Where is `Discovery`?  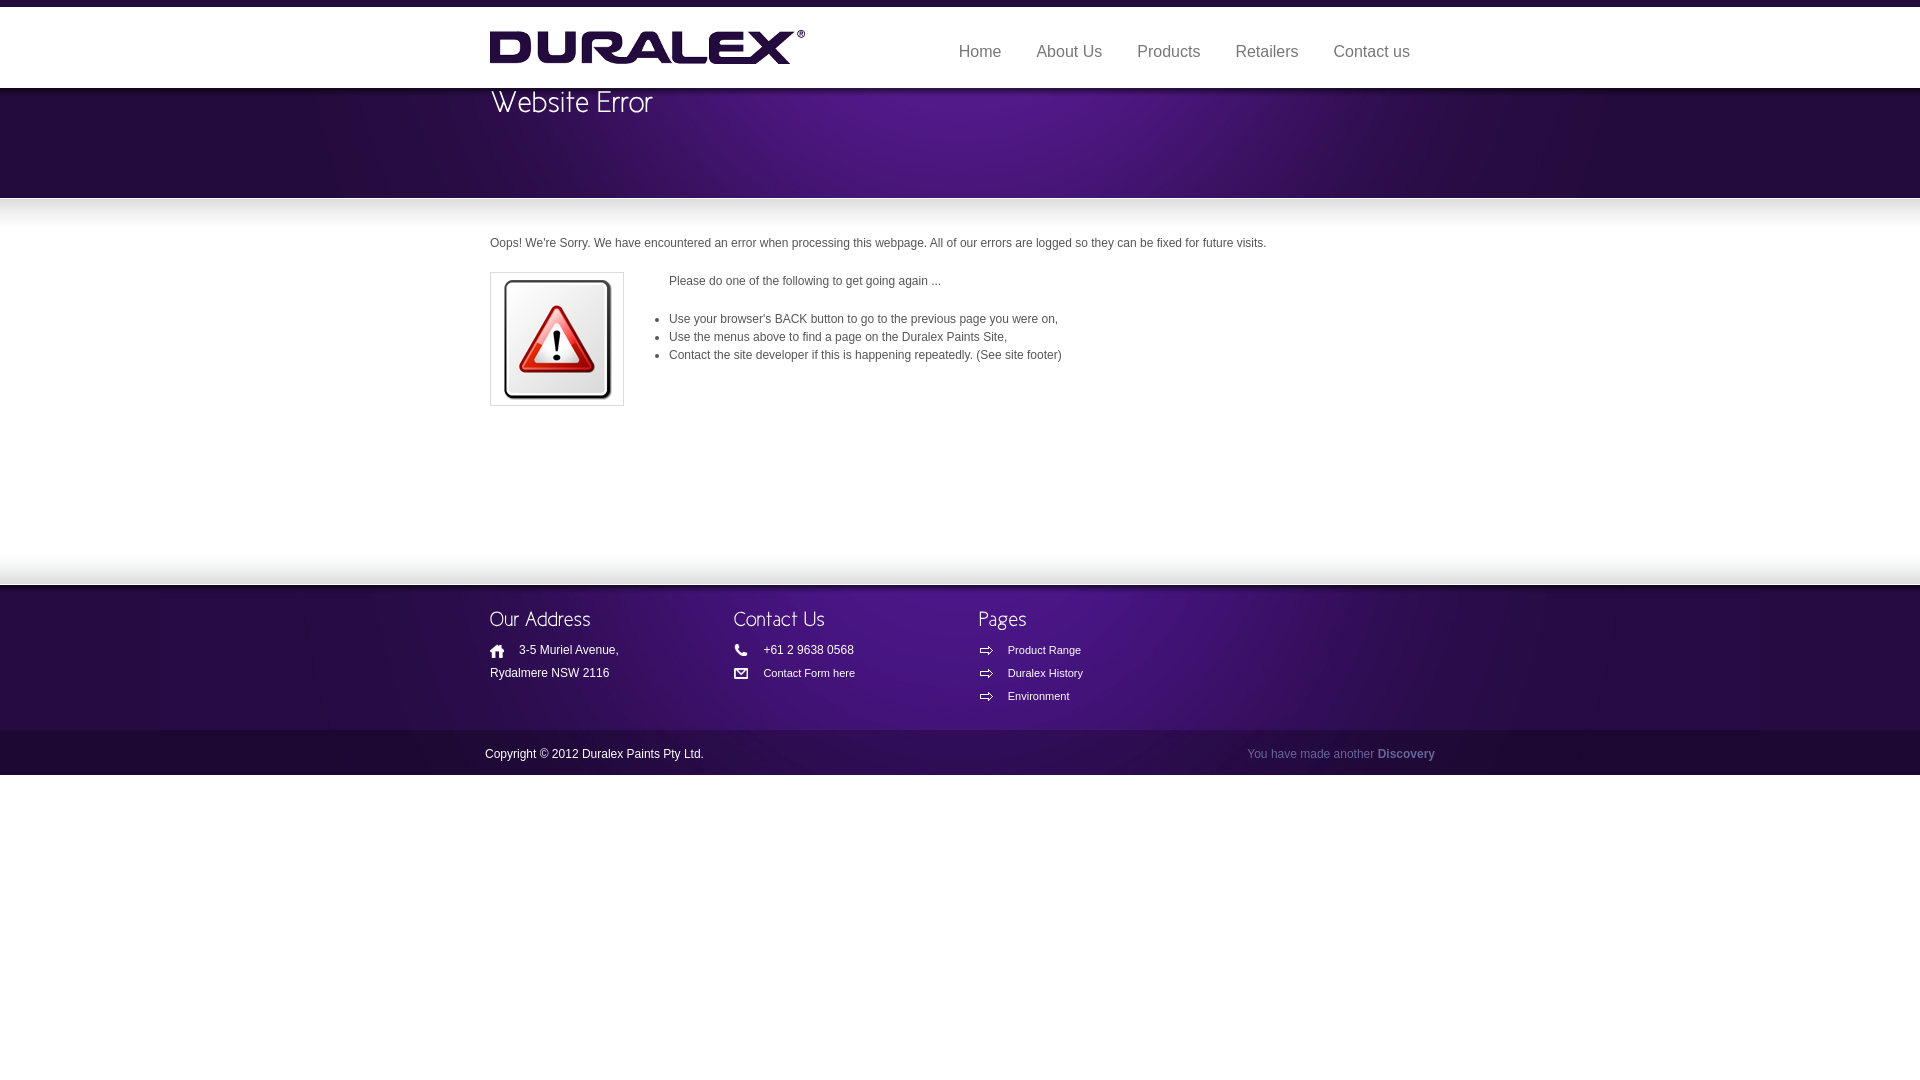 Discovery is located at coordinates (1406, 754).